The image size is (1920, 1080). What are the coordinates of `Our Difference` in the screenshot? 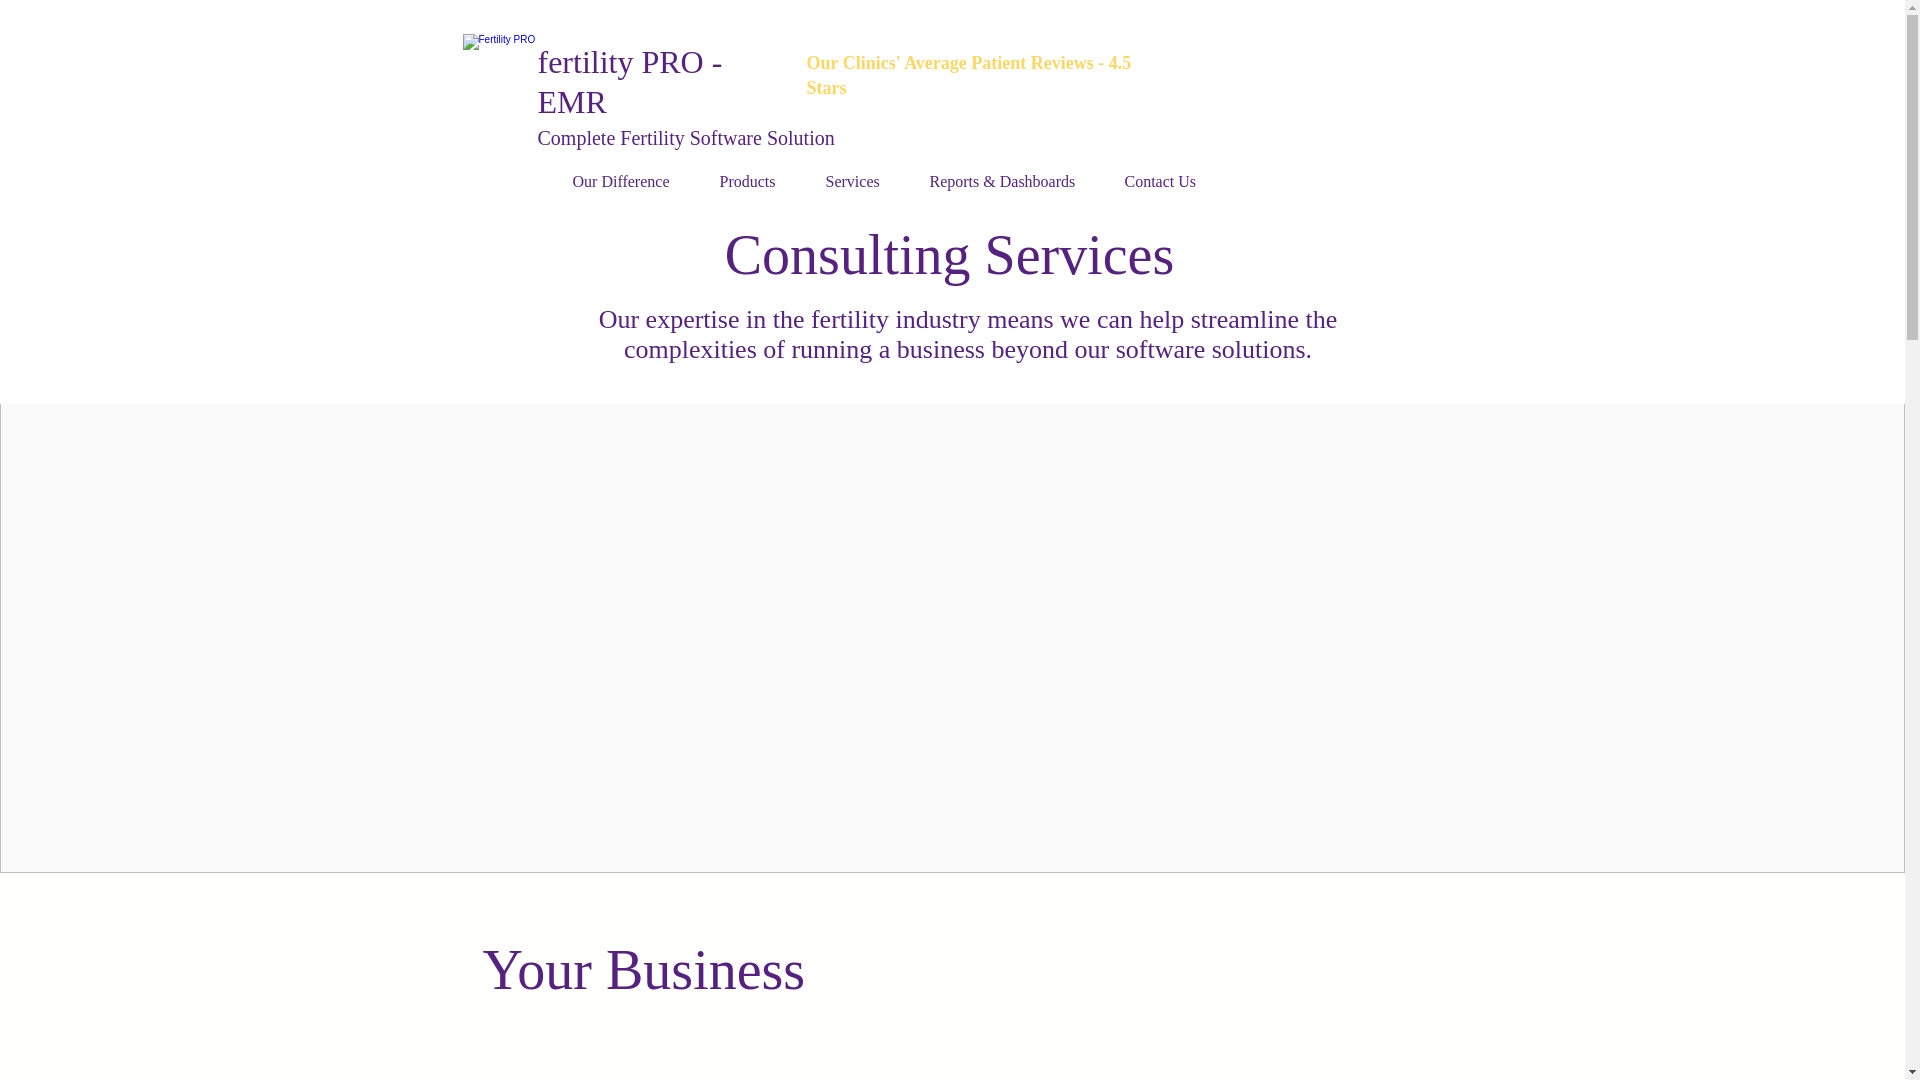 It's located at (631, 182).